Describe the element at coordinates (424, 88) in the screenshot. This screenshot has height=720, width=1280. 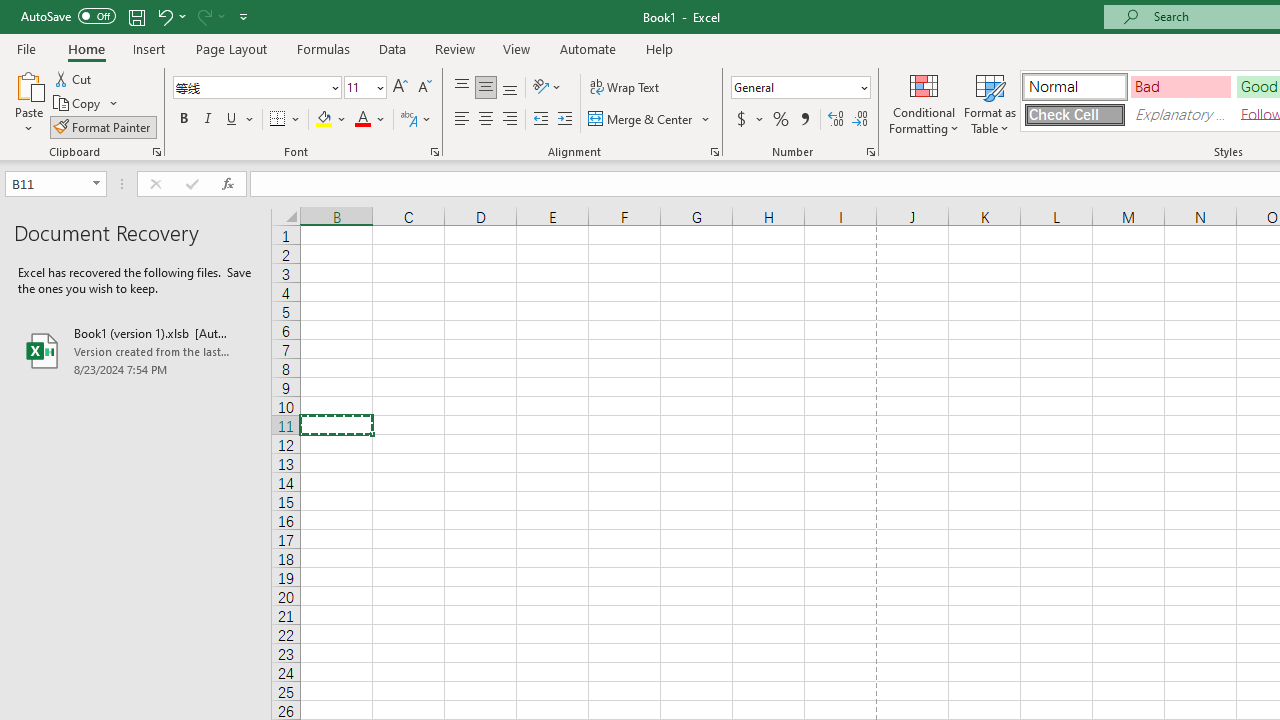
I see `Decrease Font Size` at that location.